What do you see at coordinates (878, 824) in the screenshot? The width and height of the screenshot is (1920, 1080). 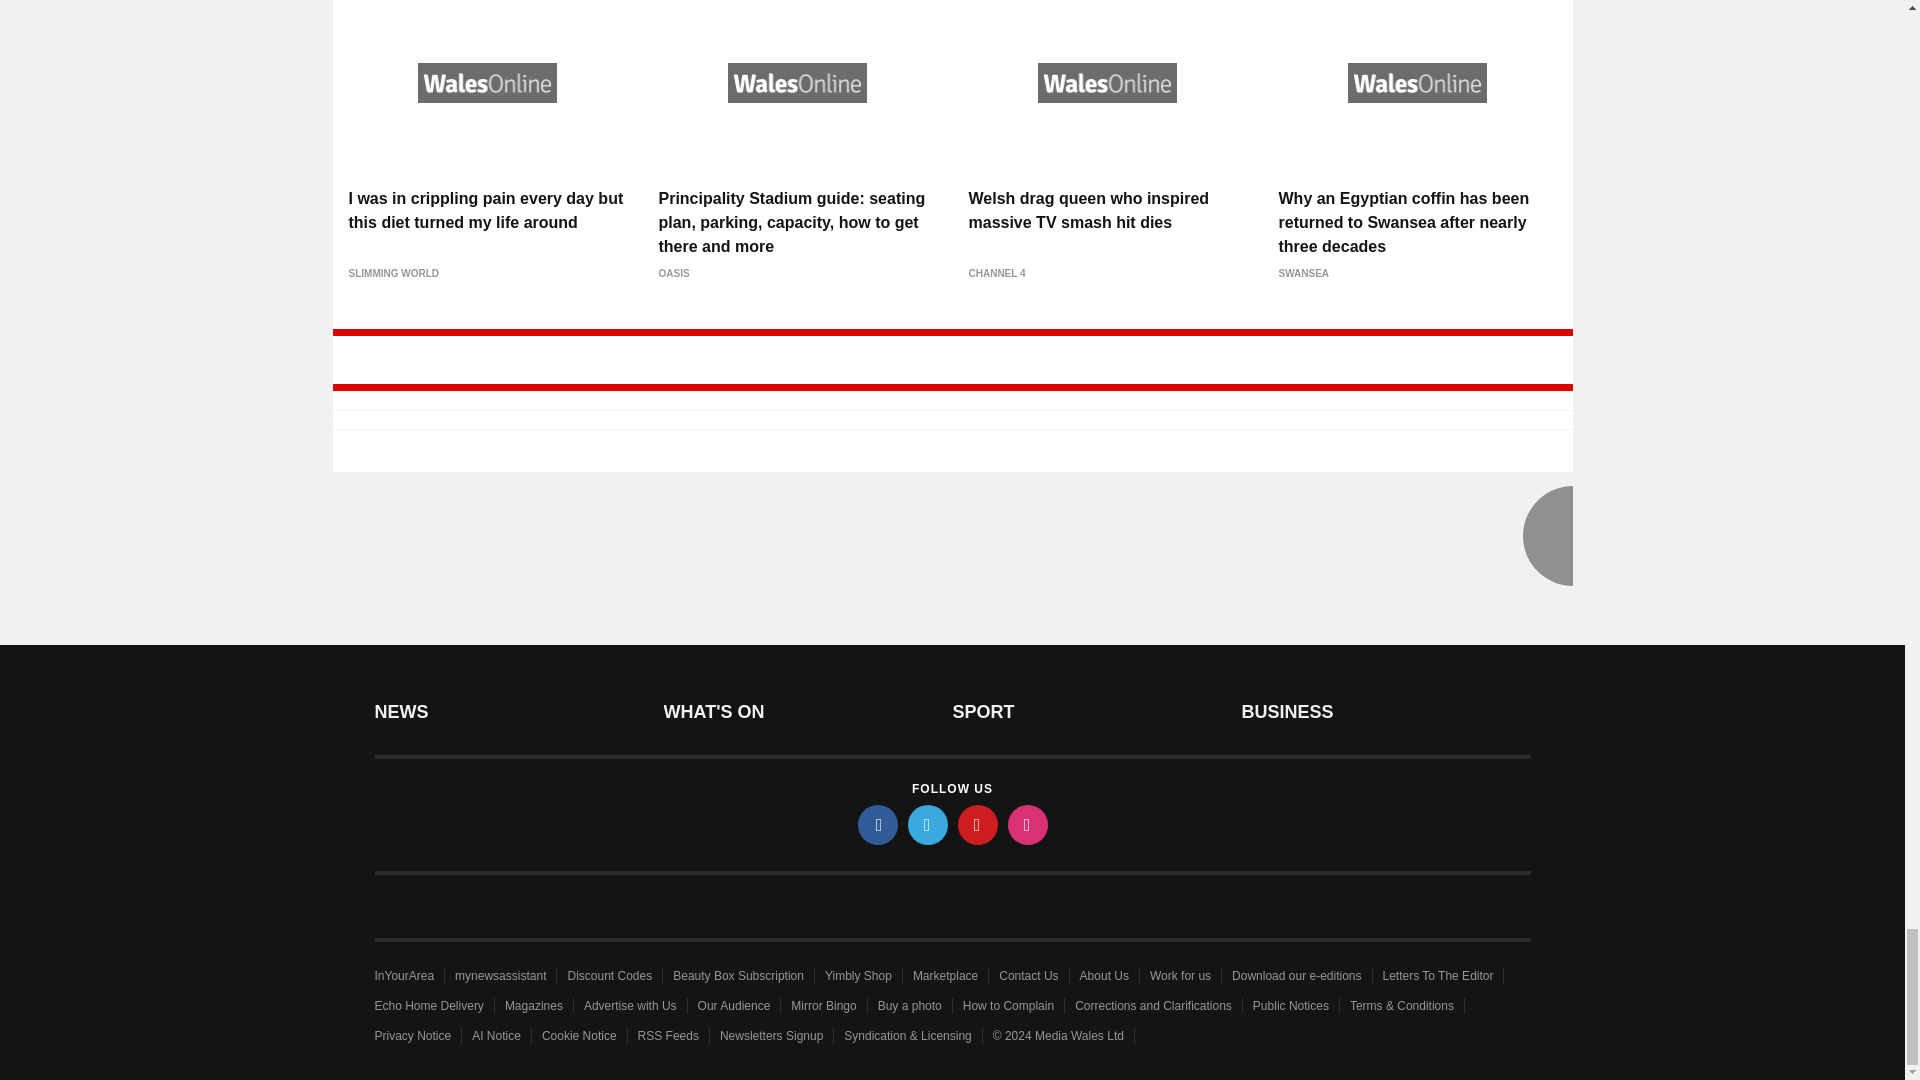 I see `facebook` at bounding box center [878, 824].